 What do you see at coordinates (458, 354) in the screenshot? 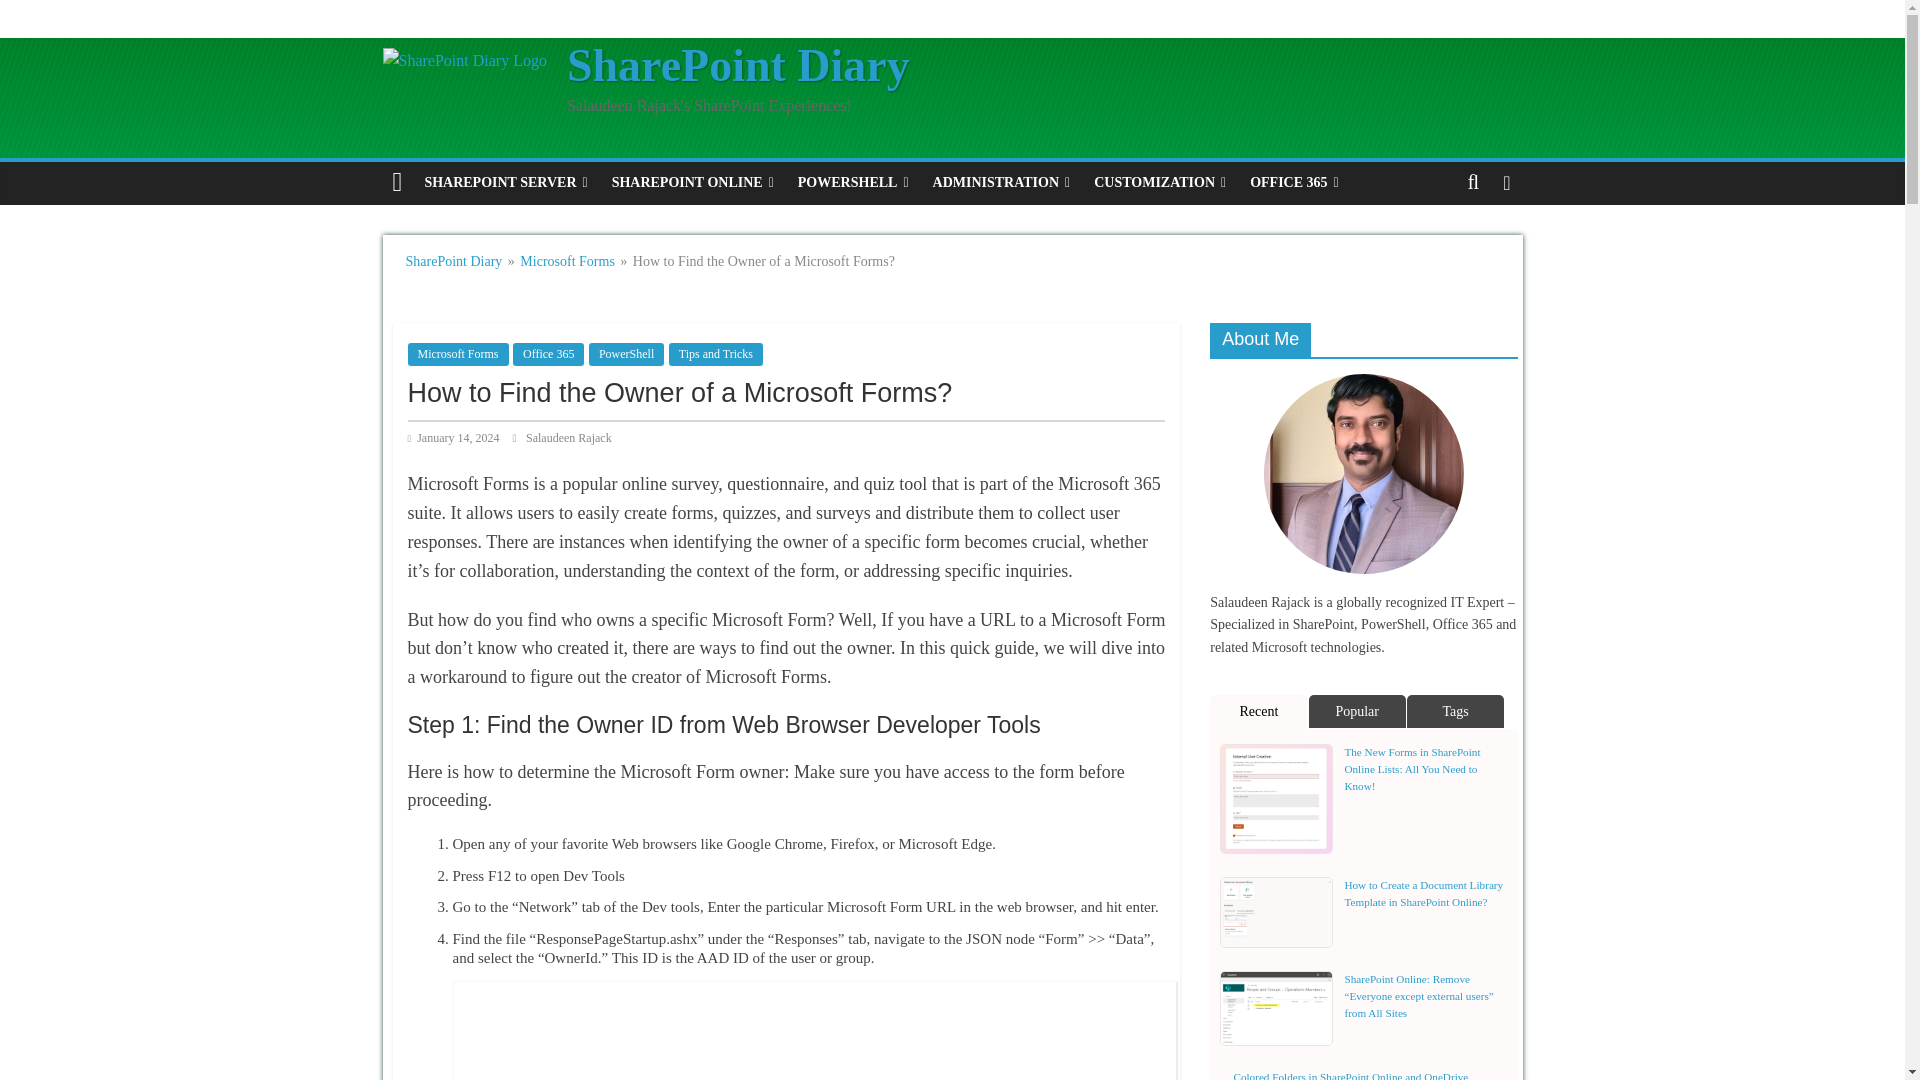
I see `Microsoft Forms` at bounding box center [458, 354].